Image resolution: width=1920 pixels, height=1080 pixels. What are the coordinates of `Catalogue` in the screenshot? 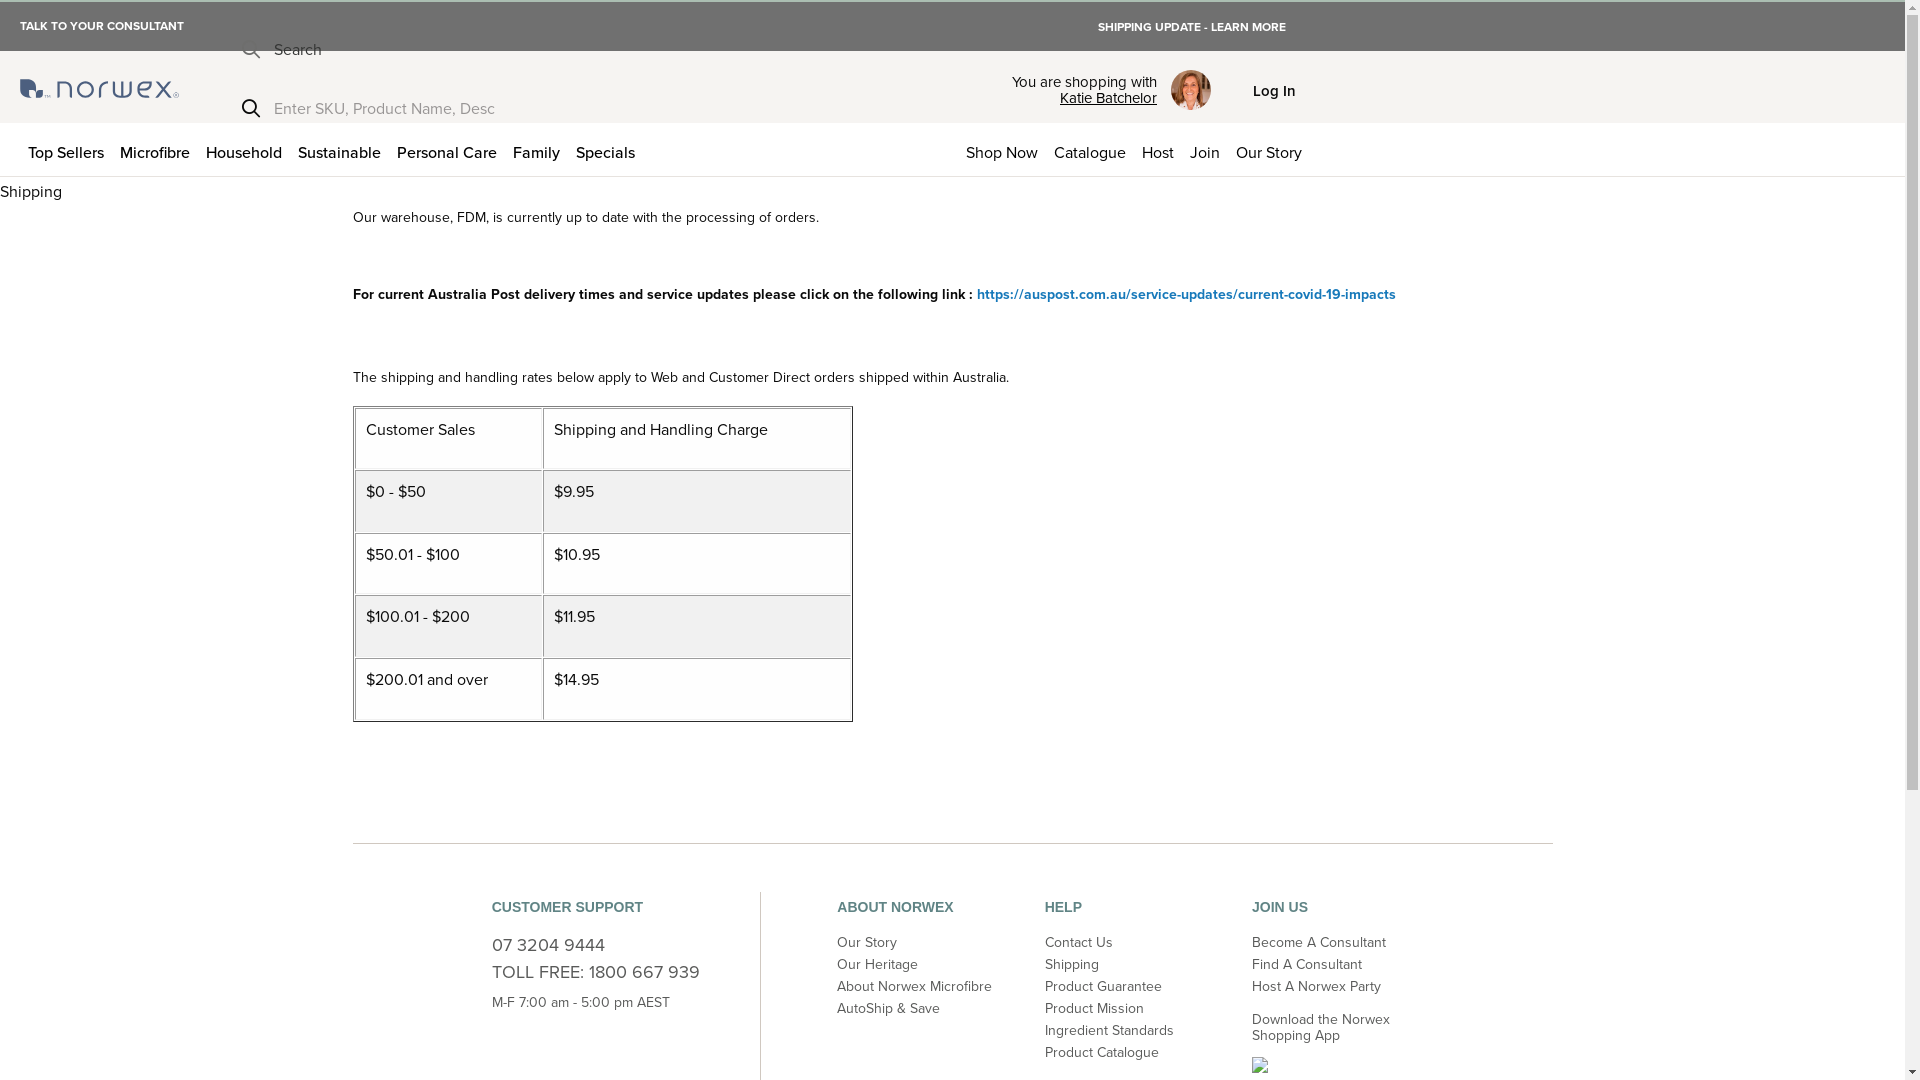 It's located at (1090, 150).